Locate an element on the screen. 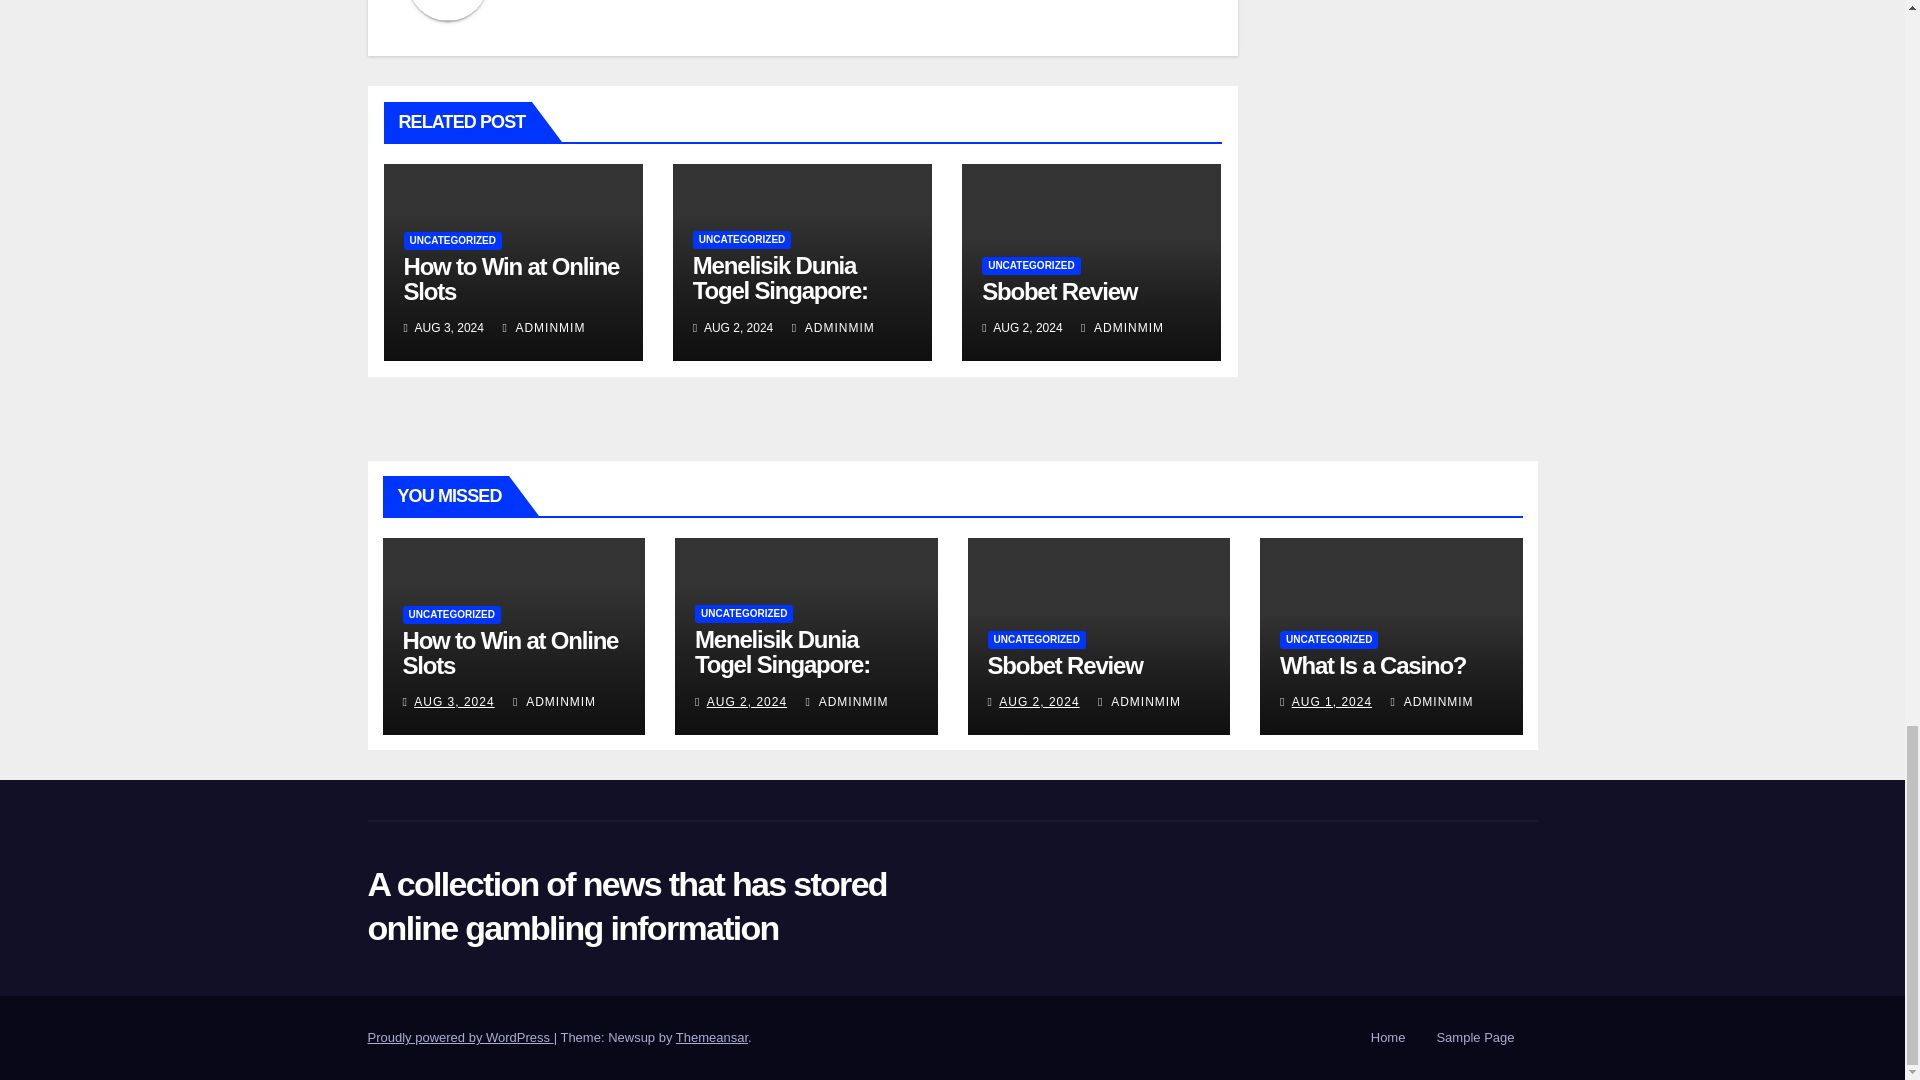  ADMINMIM is located at coordinates (1122, 327).